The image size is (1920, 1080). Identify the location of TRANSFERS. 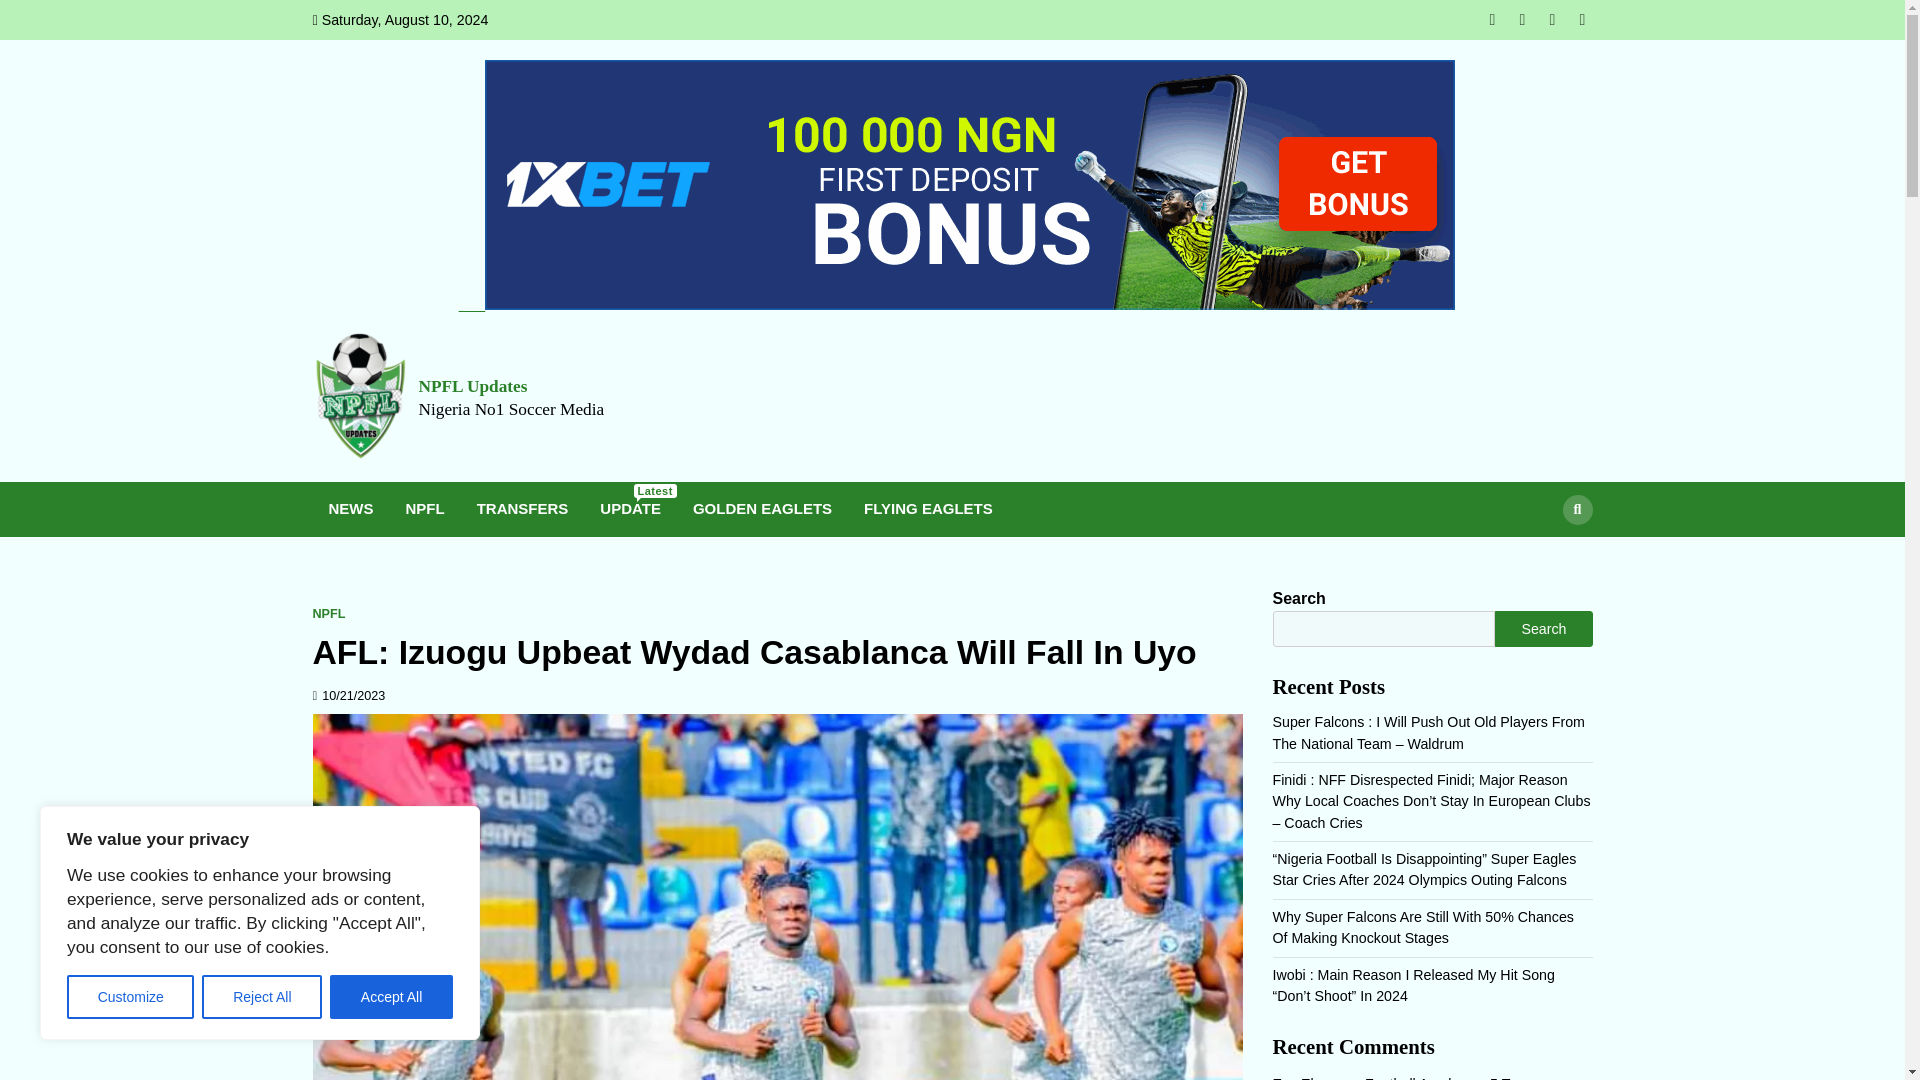
(522, 508).